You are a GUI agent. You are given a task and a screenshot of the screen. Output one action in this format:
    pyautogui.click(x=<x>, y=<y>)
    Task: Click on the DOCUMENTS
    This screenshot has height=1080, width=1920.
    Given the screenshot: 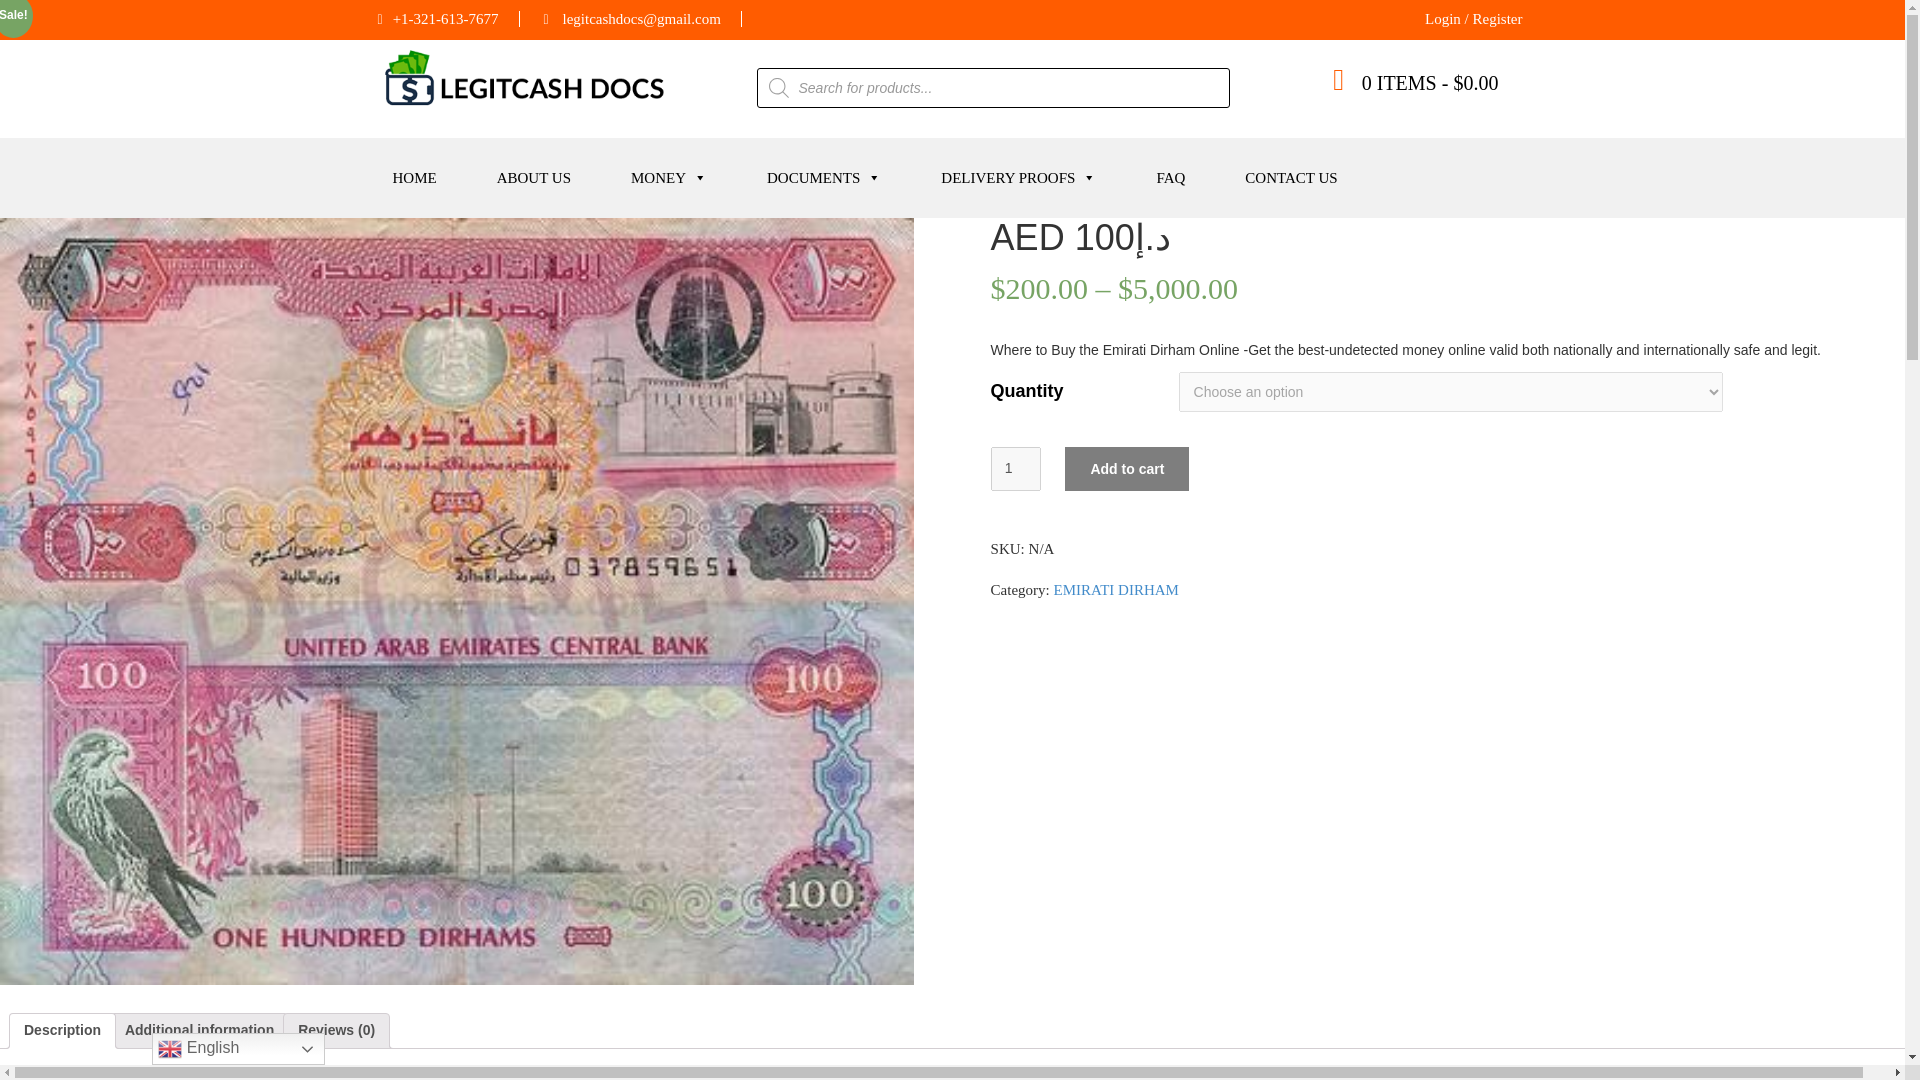 What is the action you would take?
    pyautogui.click(x=824, y=177)
    